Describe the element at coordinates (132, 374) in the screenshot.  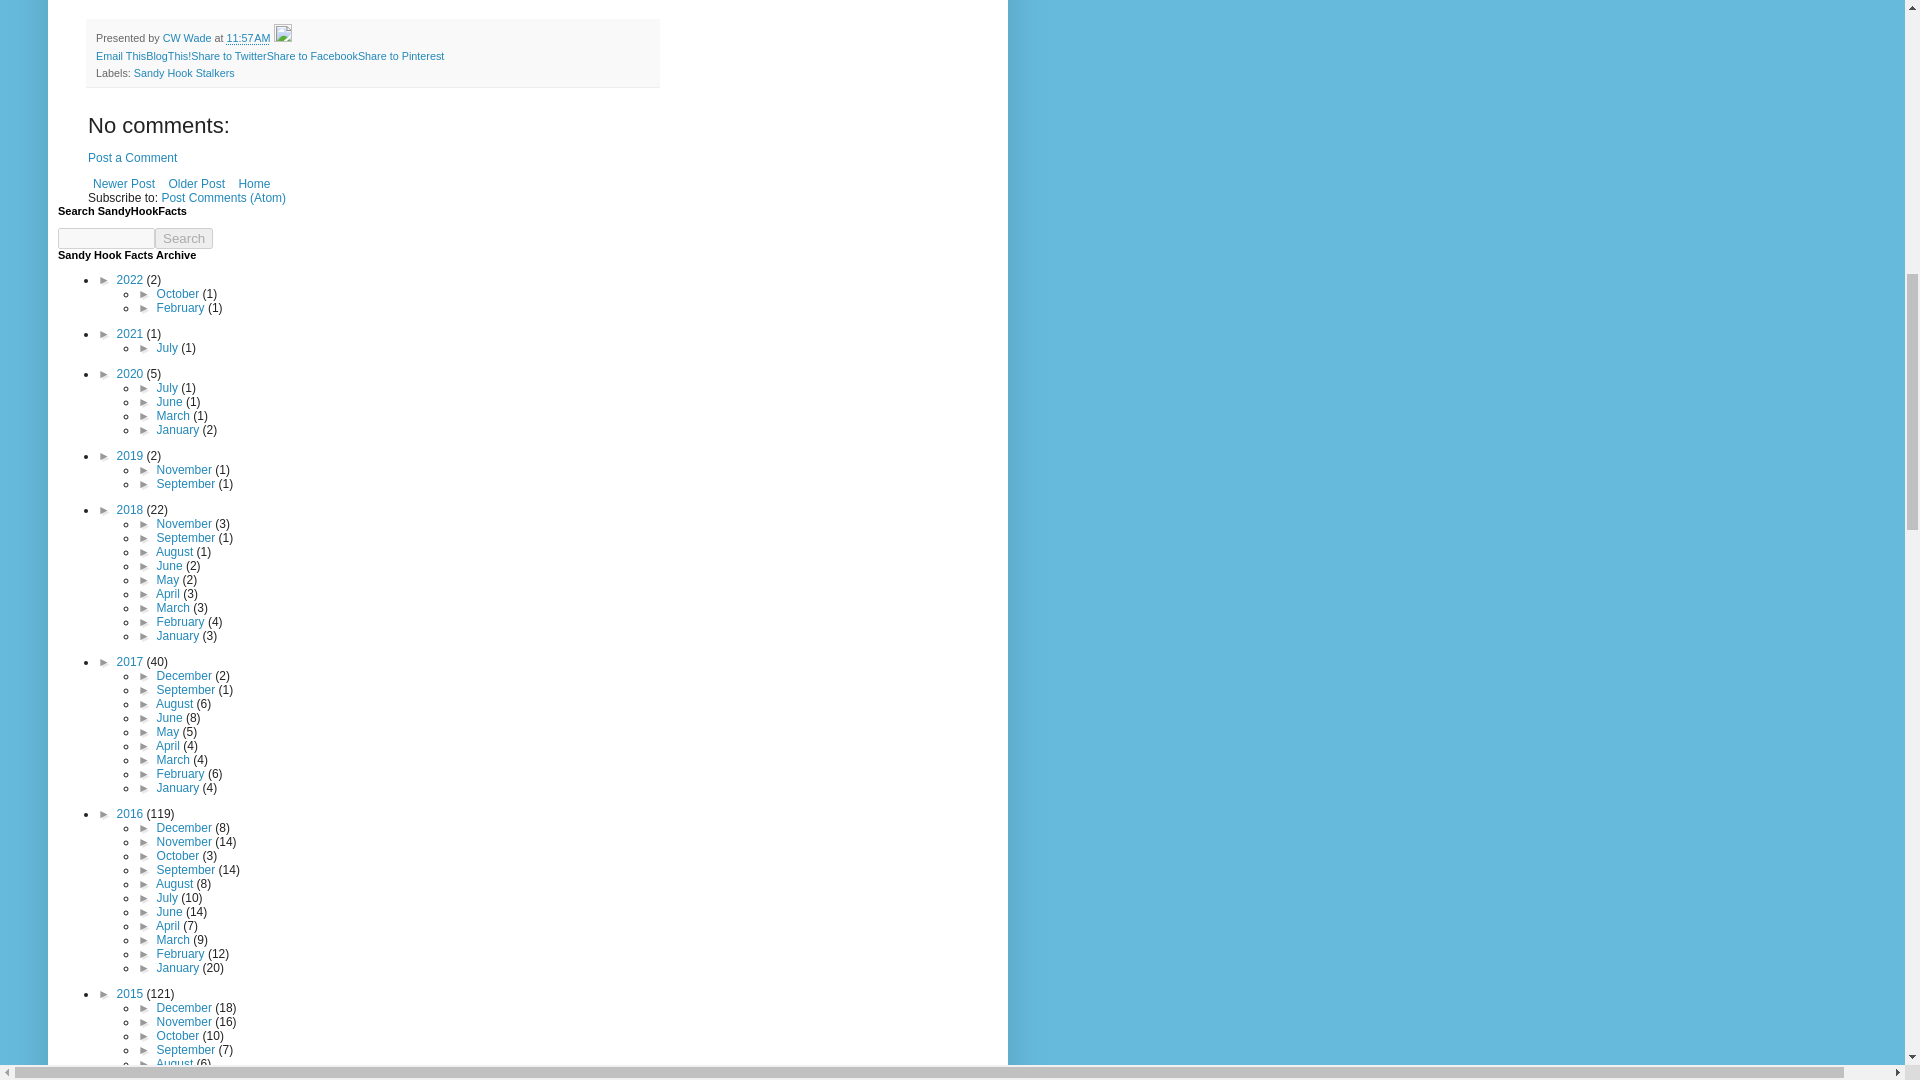
I see `2020` at that location.